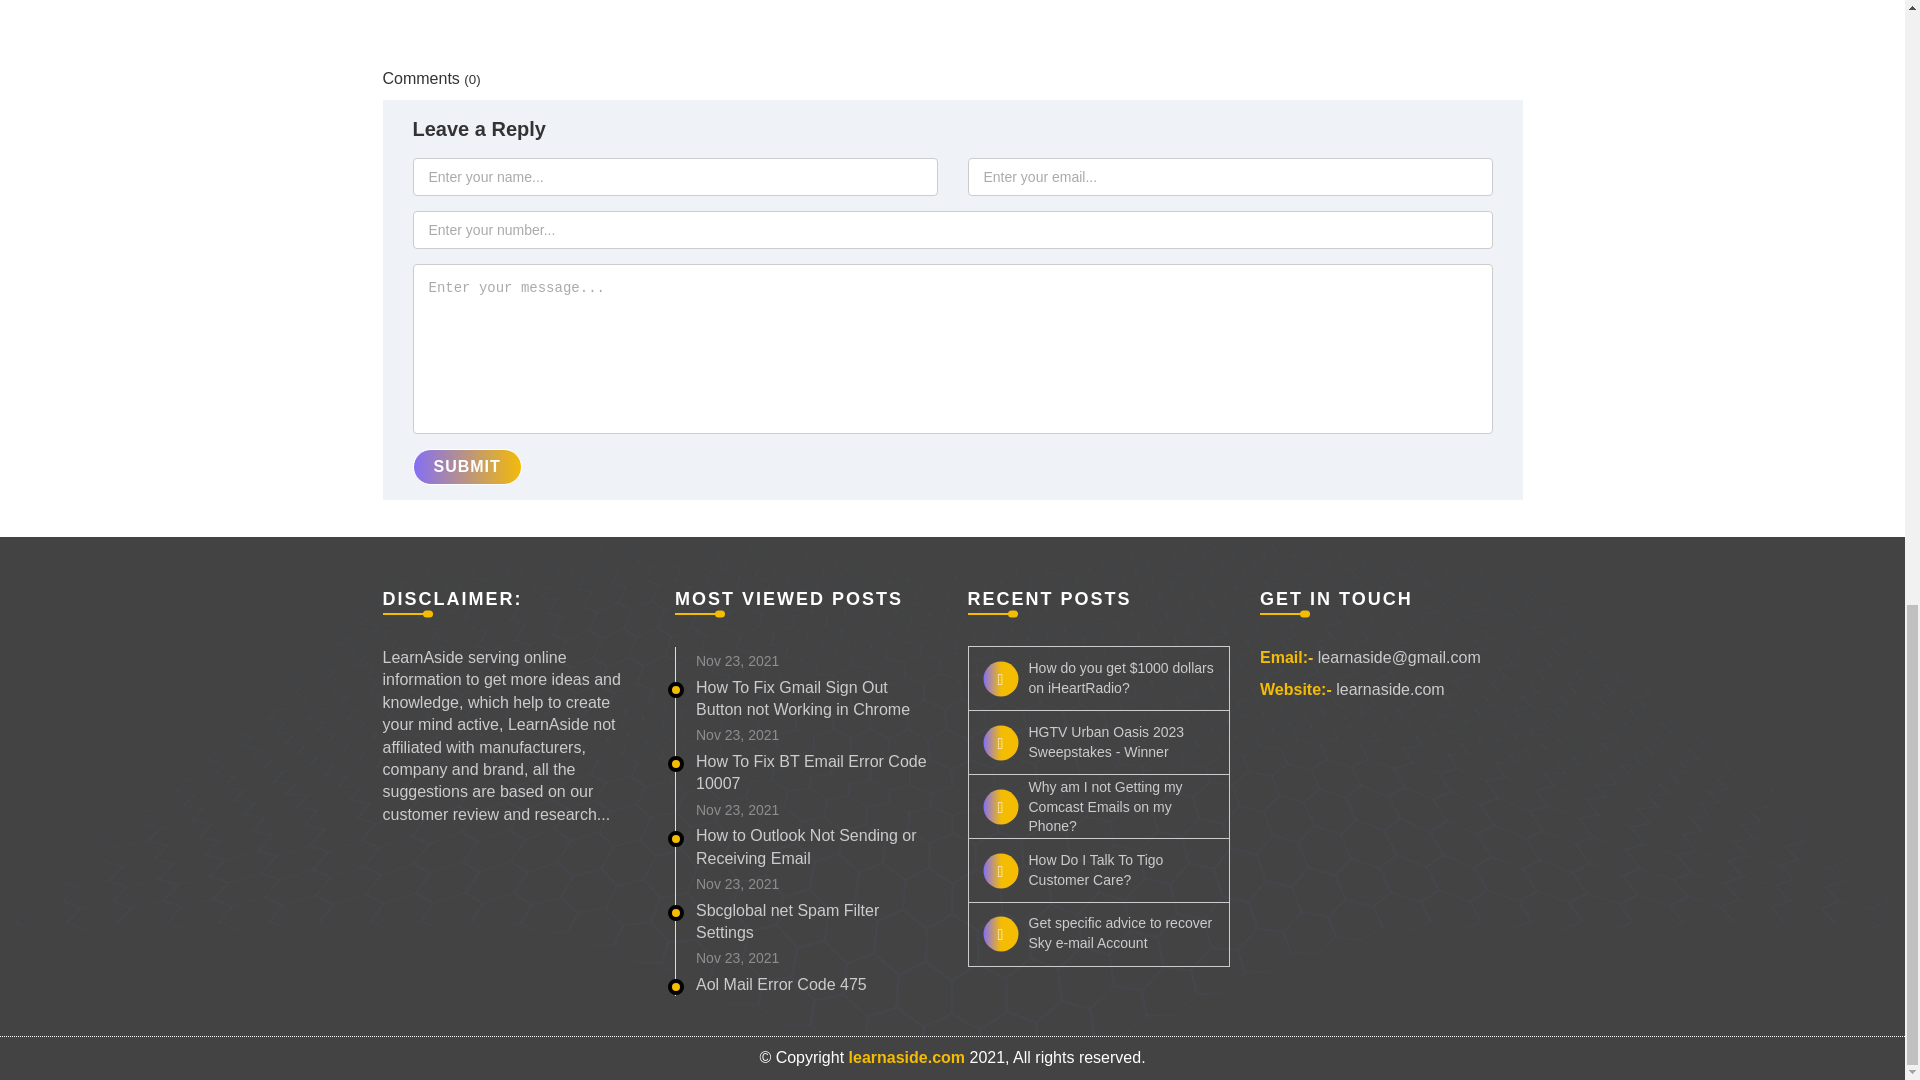  I want to click on HGTV Urban Oasis 2023 Sweepstakes - Winner, so click(1098, 742).